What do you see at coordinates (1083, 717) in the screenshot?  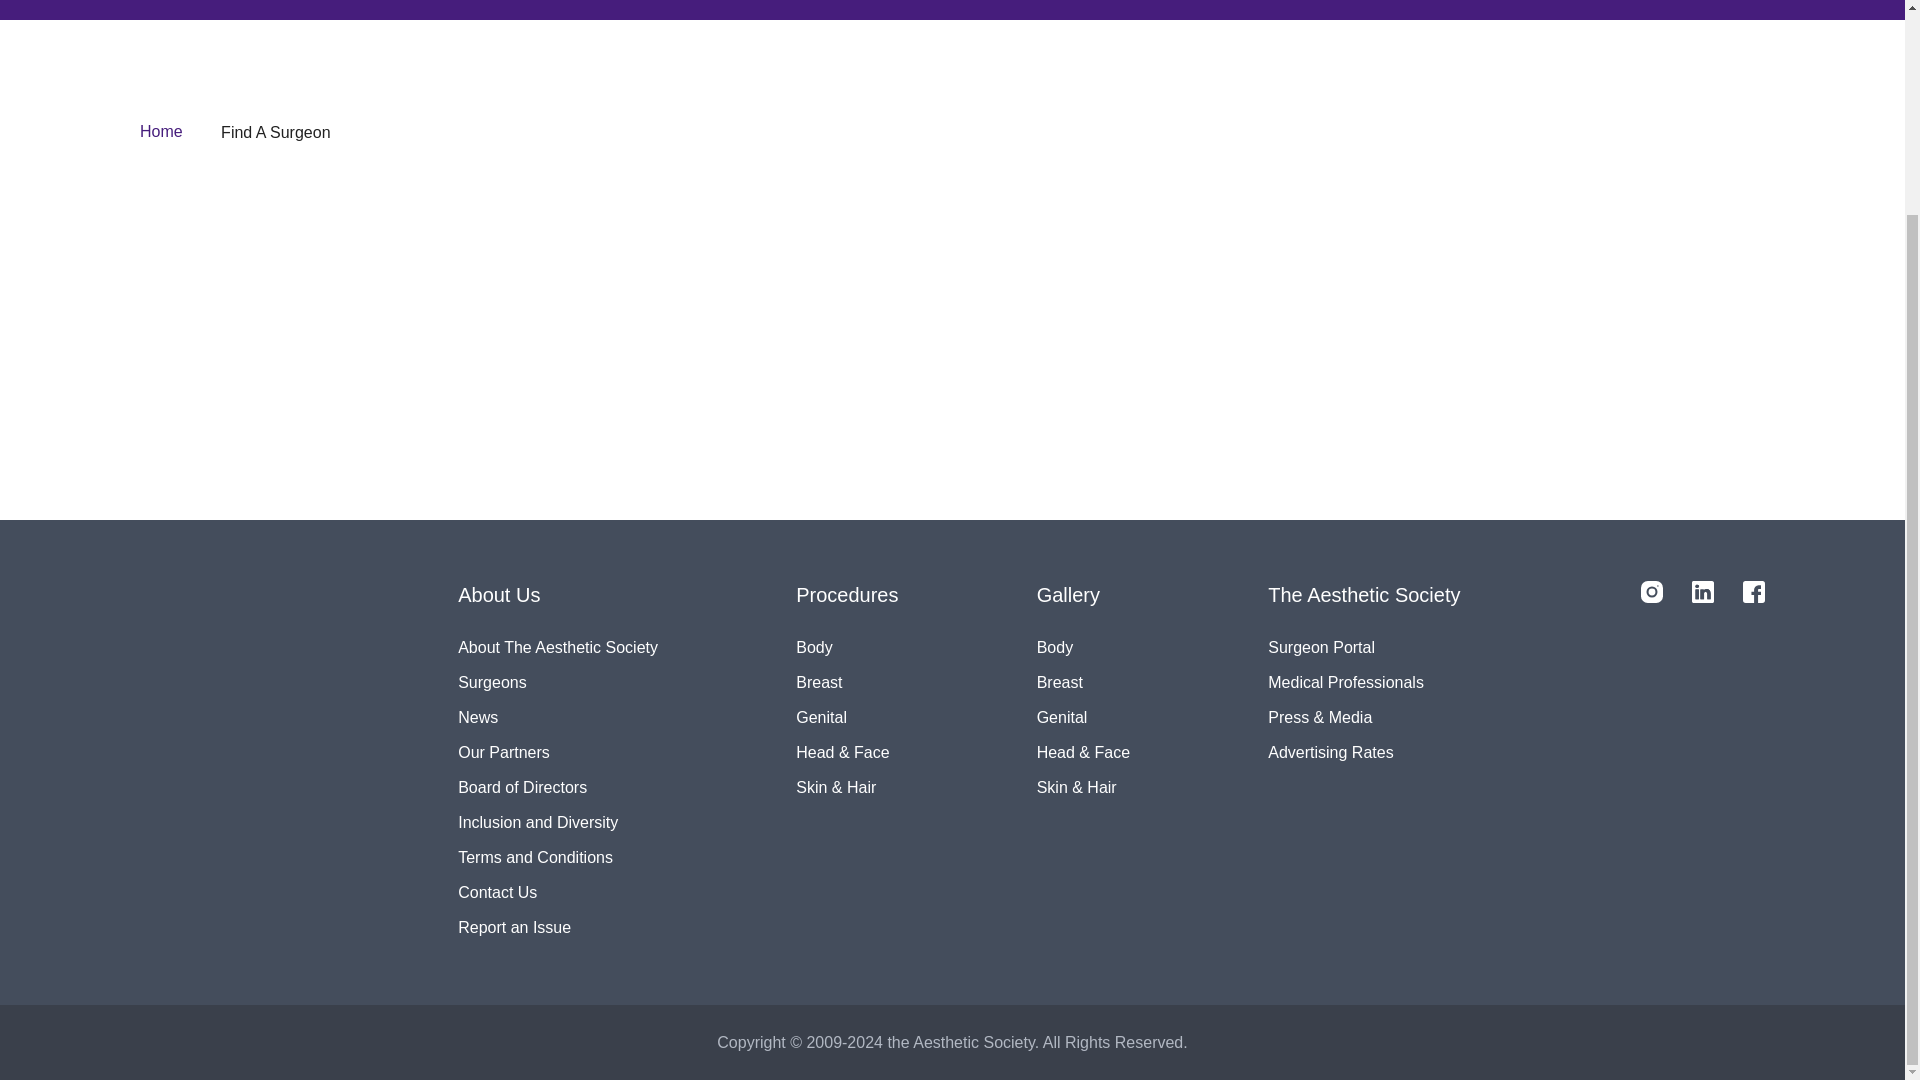 I see `Genital` at bounding box center [1083, 717].